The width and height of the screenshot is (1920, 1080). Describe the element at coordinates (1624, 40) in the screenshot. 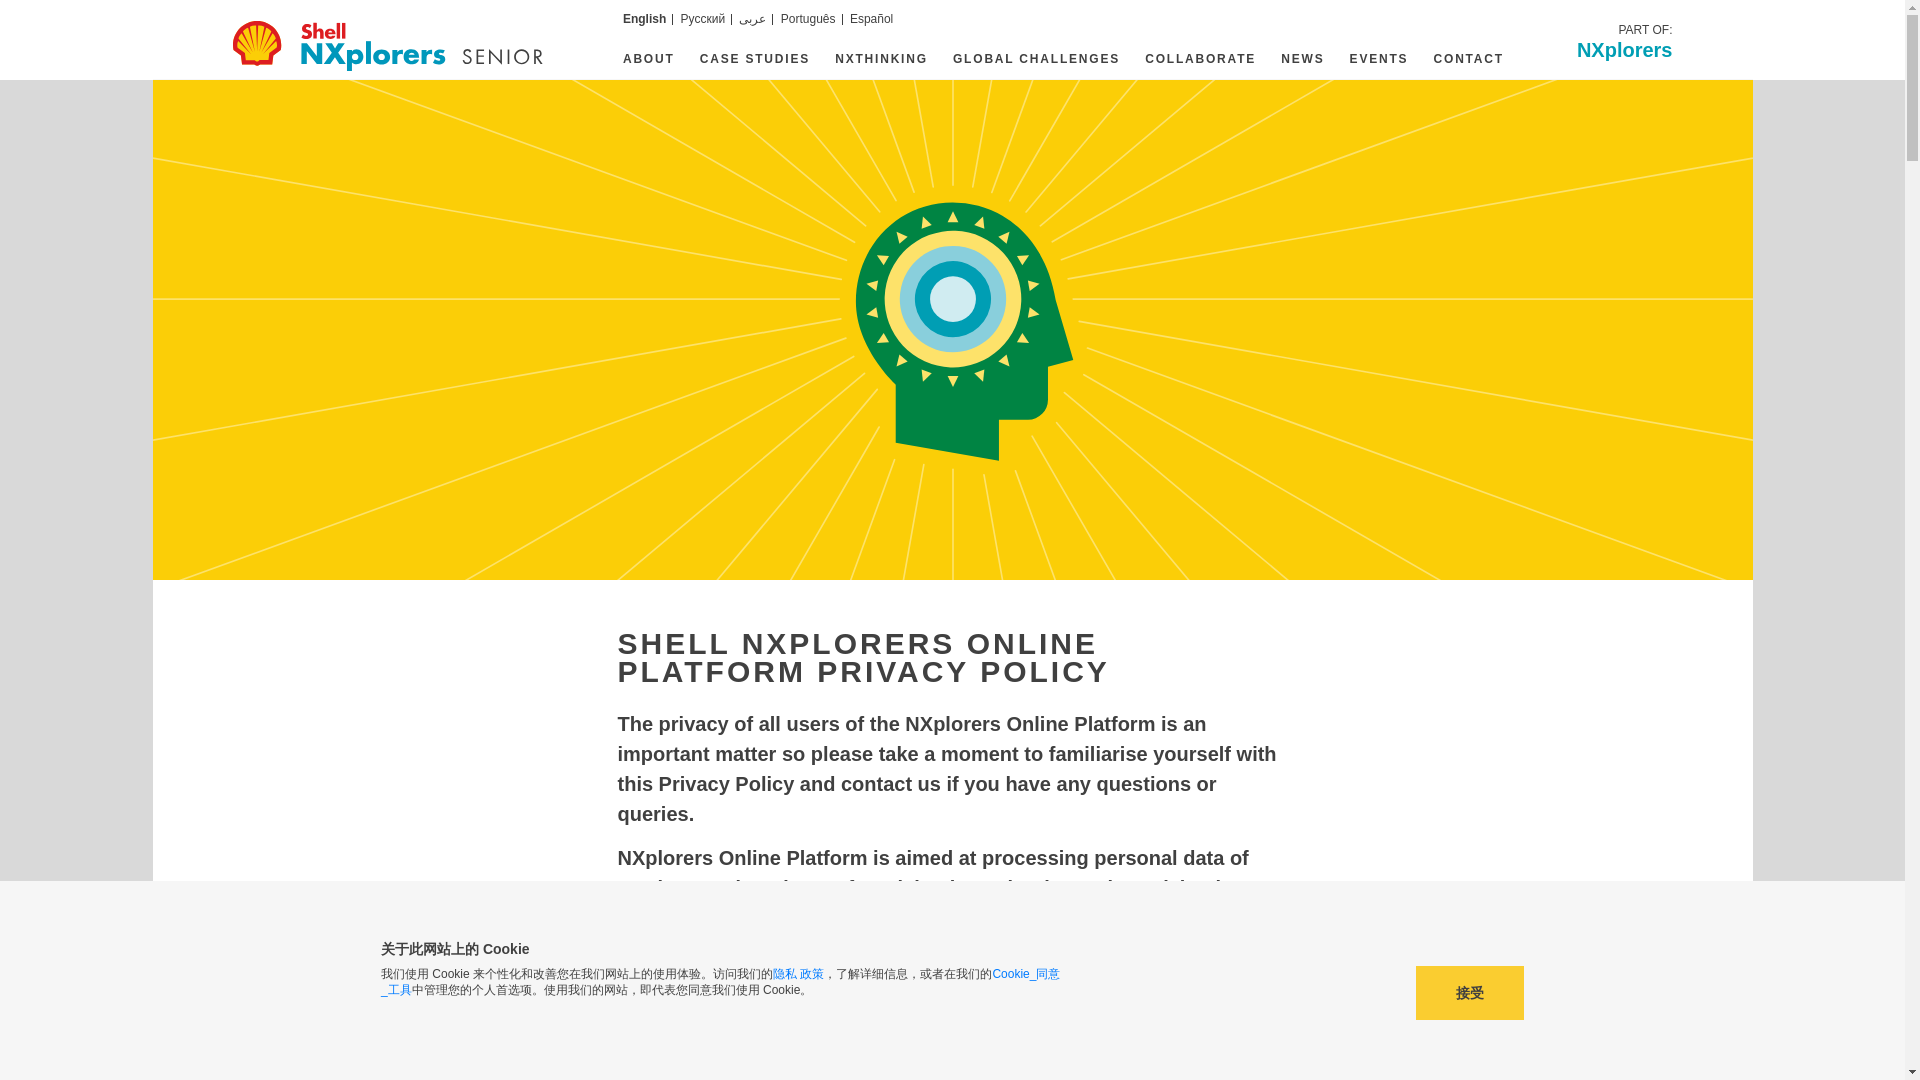

I see `EVENTS` at that location.